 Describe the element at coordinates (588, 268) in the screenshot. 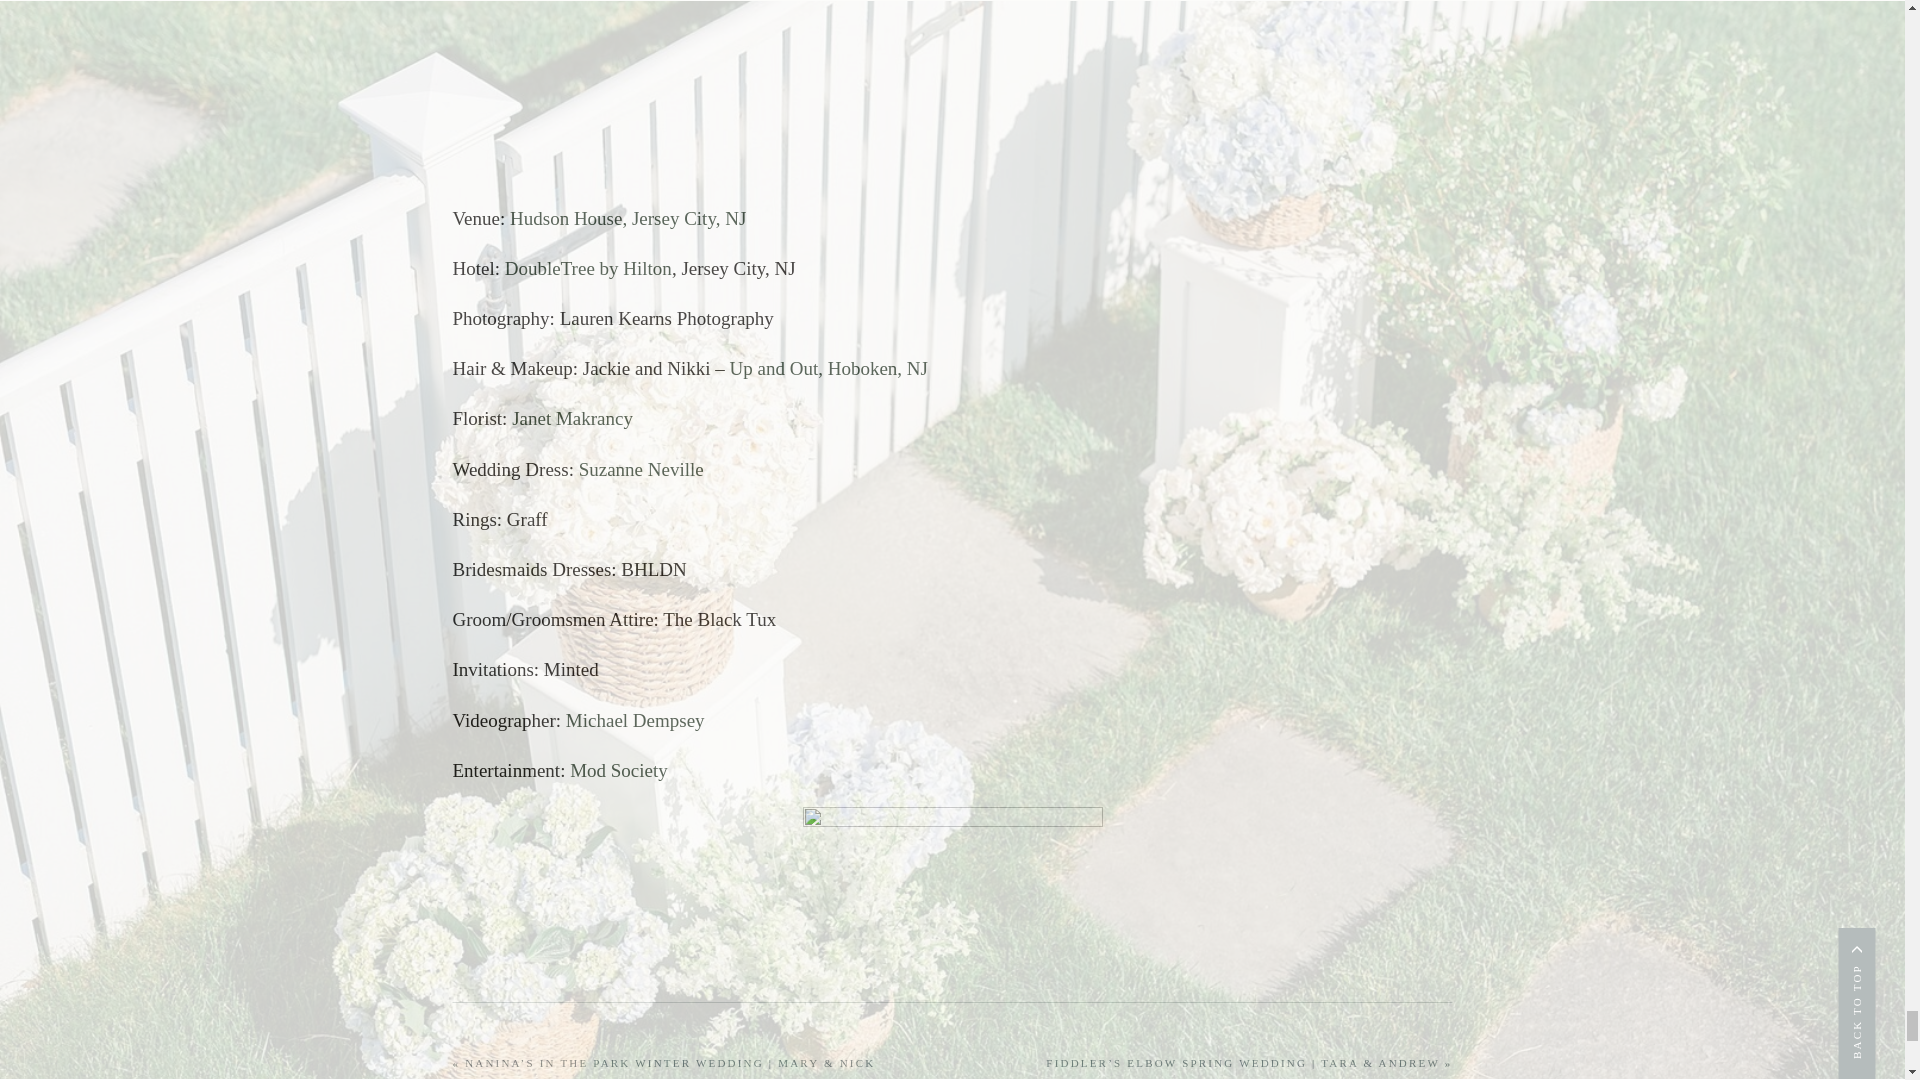

I see `DoubleTree by Hilton` at that location.